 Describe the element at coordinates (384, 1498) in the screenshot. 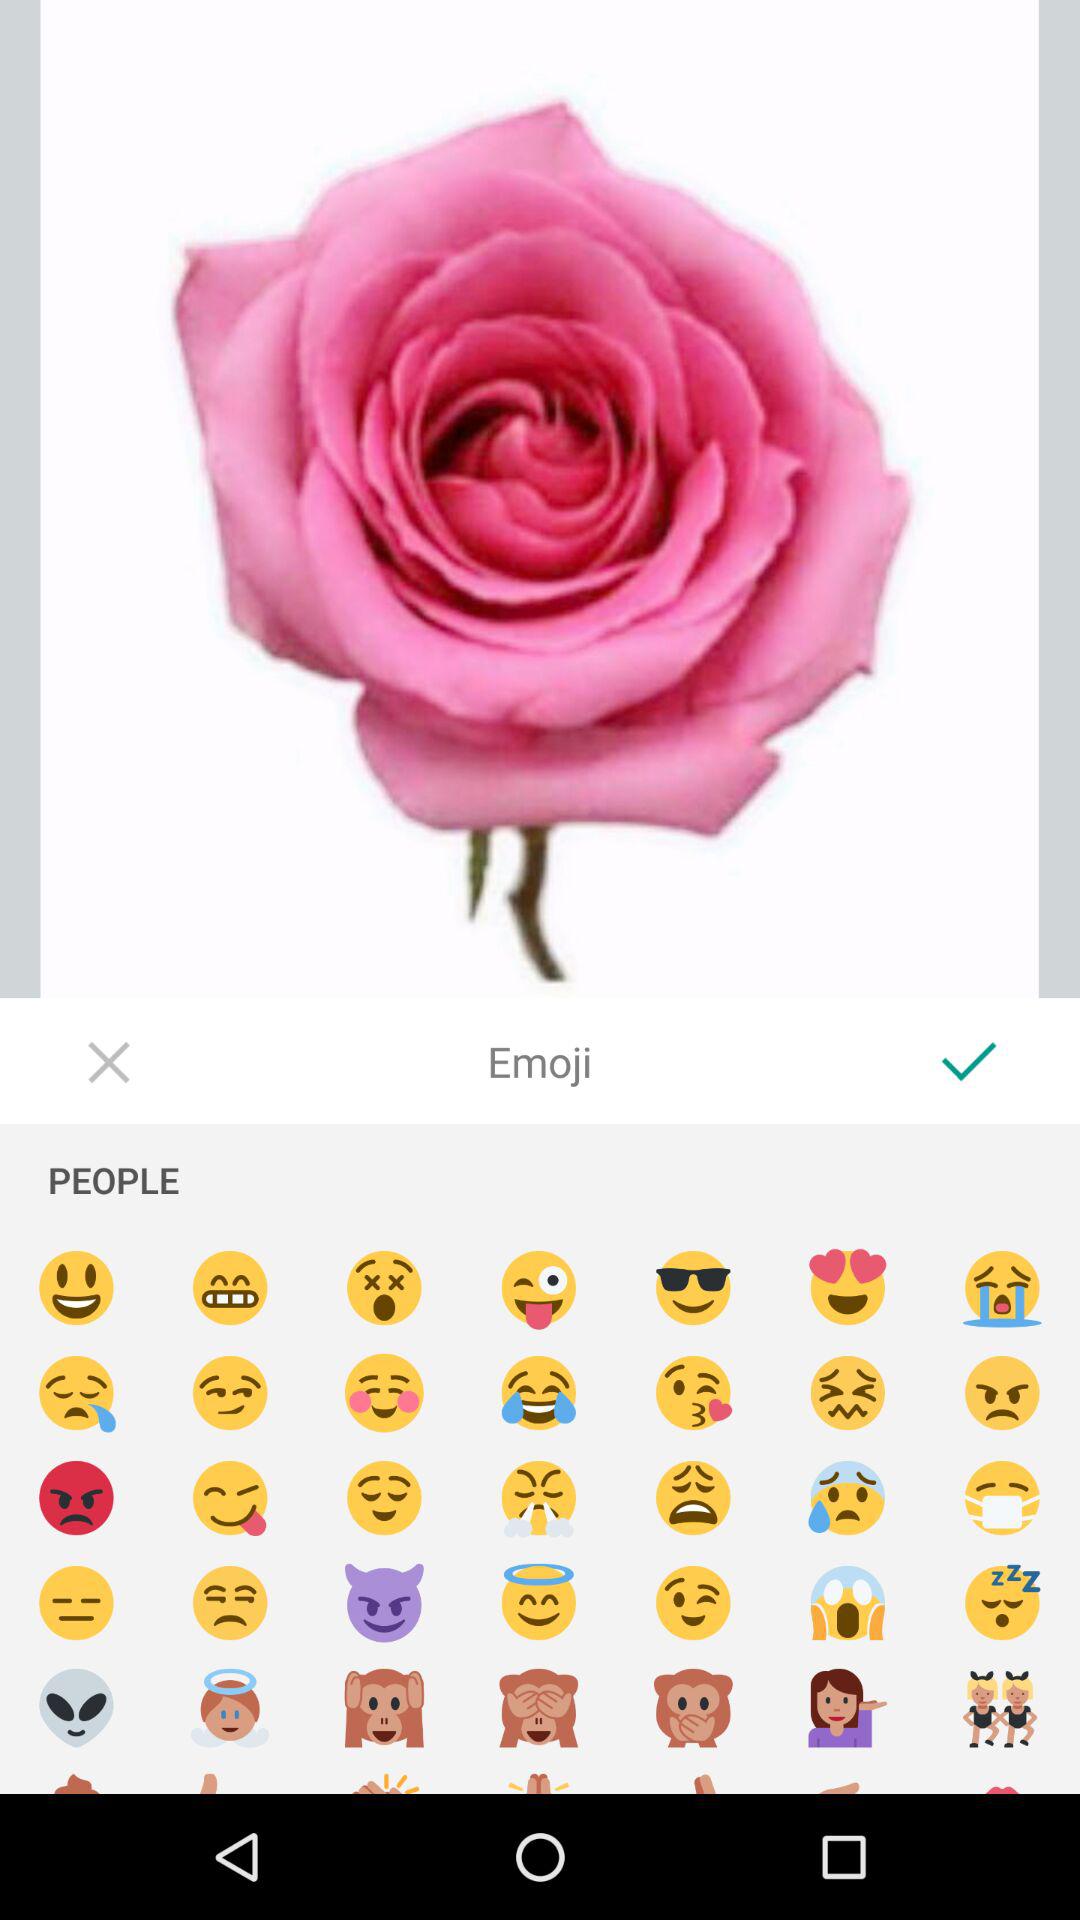

I see `select relax emoji` at that location.